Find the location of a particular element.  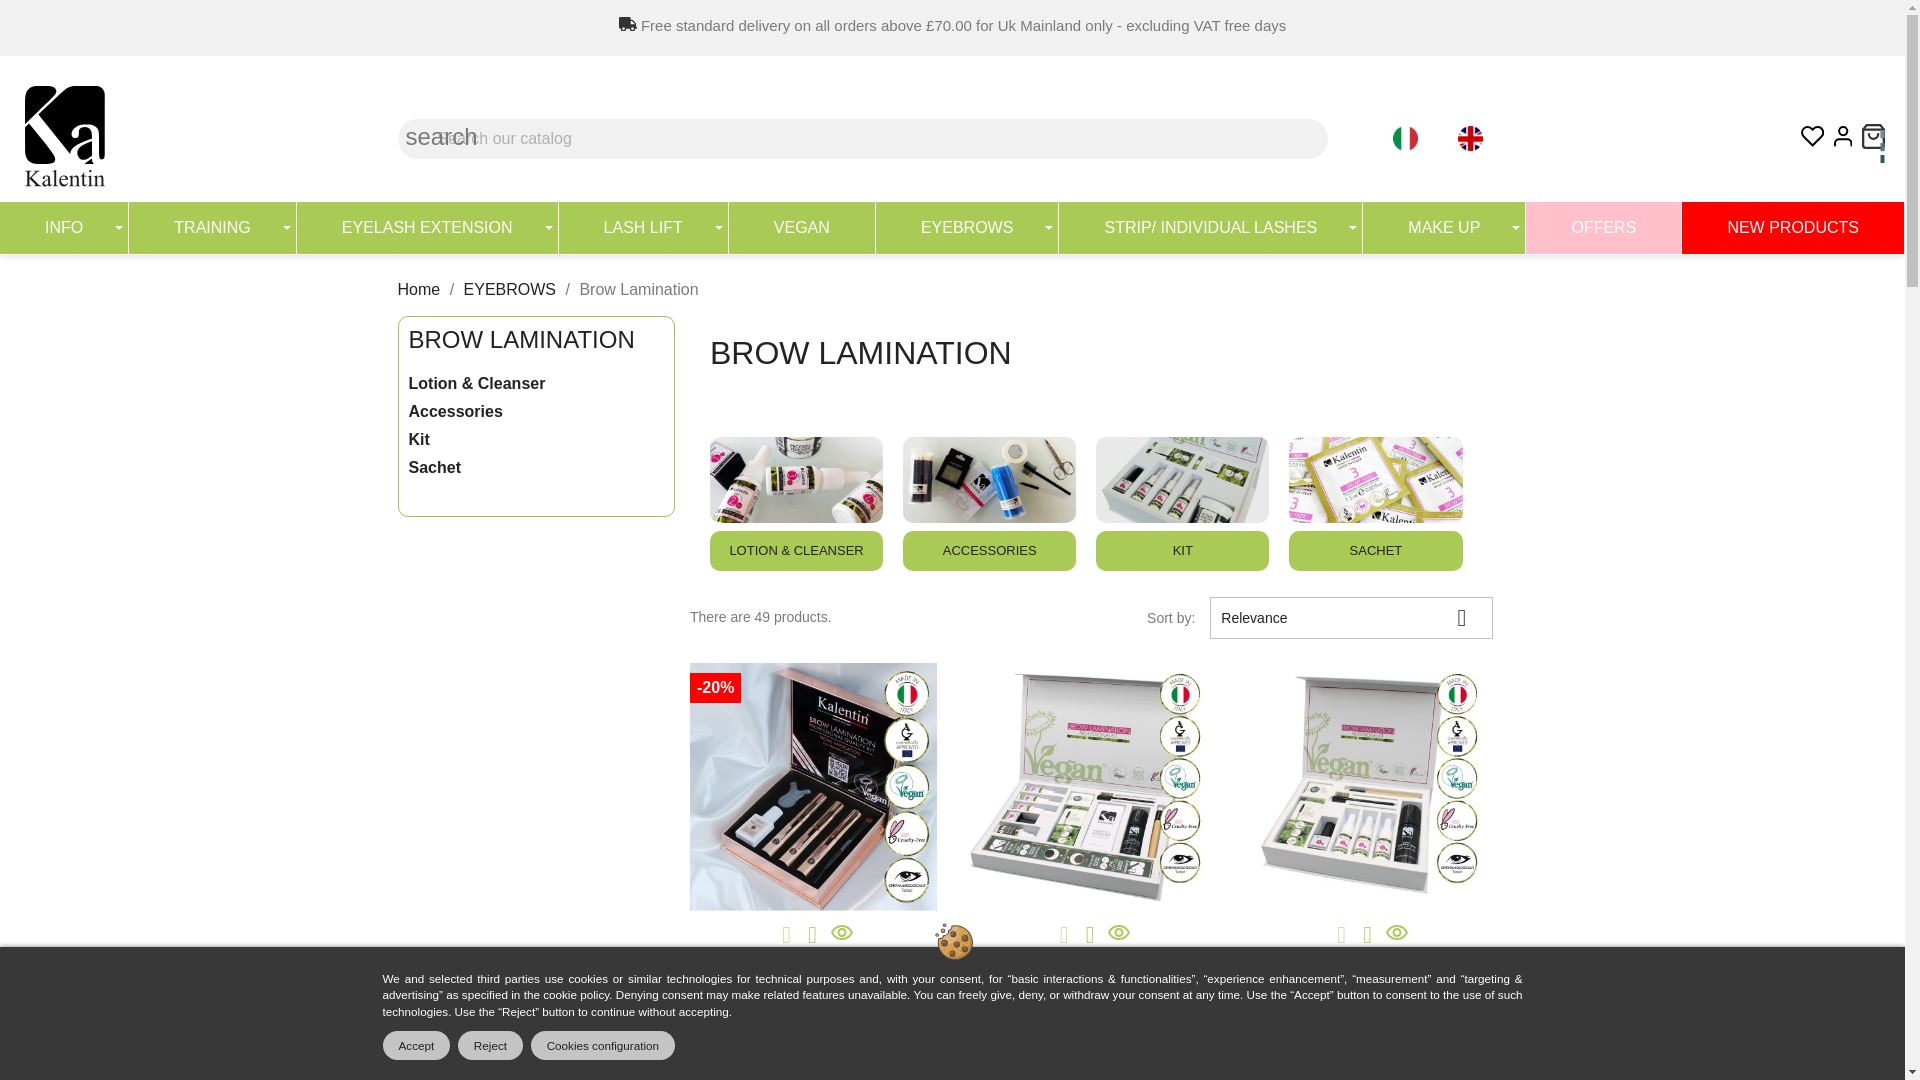

Add to Wishlist is located at coordinates (1368, 935).